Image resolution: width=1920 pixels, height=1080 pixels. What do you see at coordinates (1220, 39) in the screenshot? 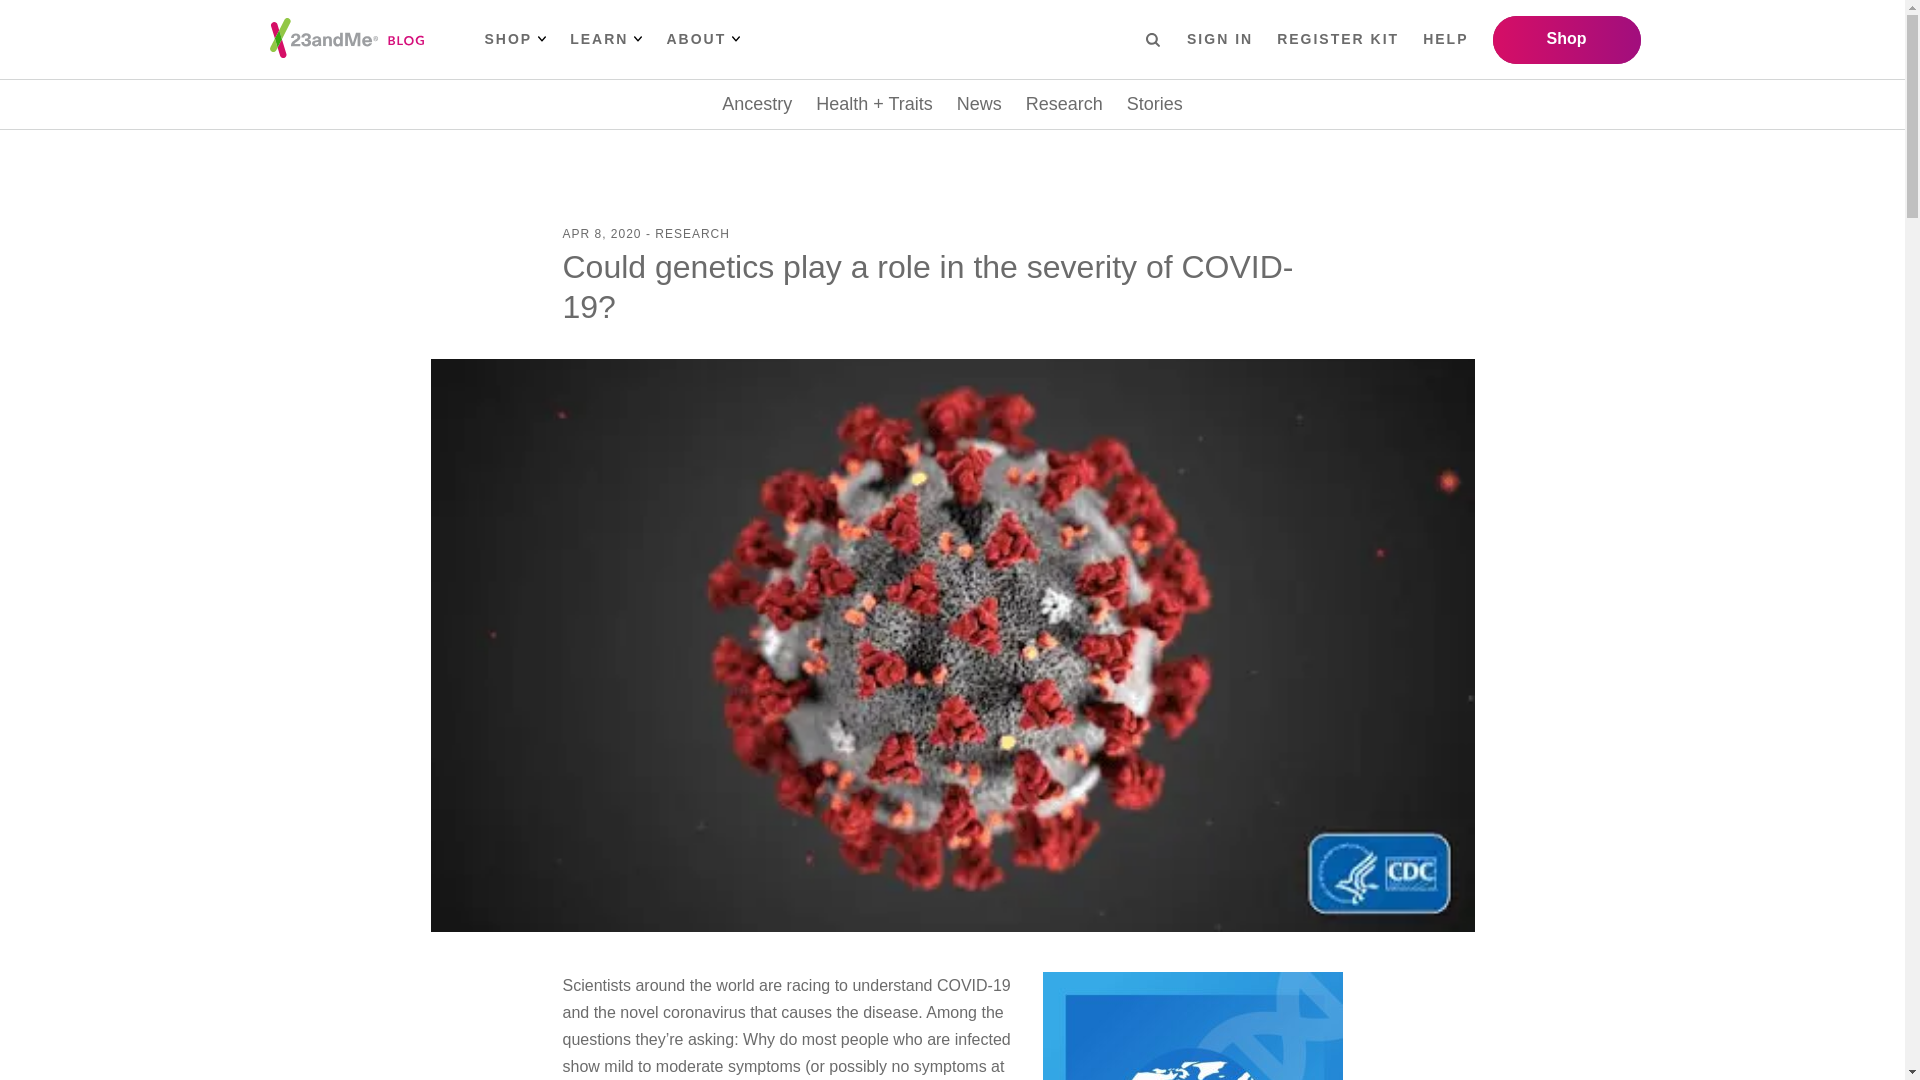
I see `SIGN IN` at bounding box center [1220, 39].